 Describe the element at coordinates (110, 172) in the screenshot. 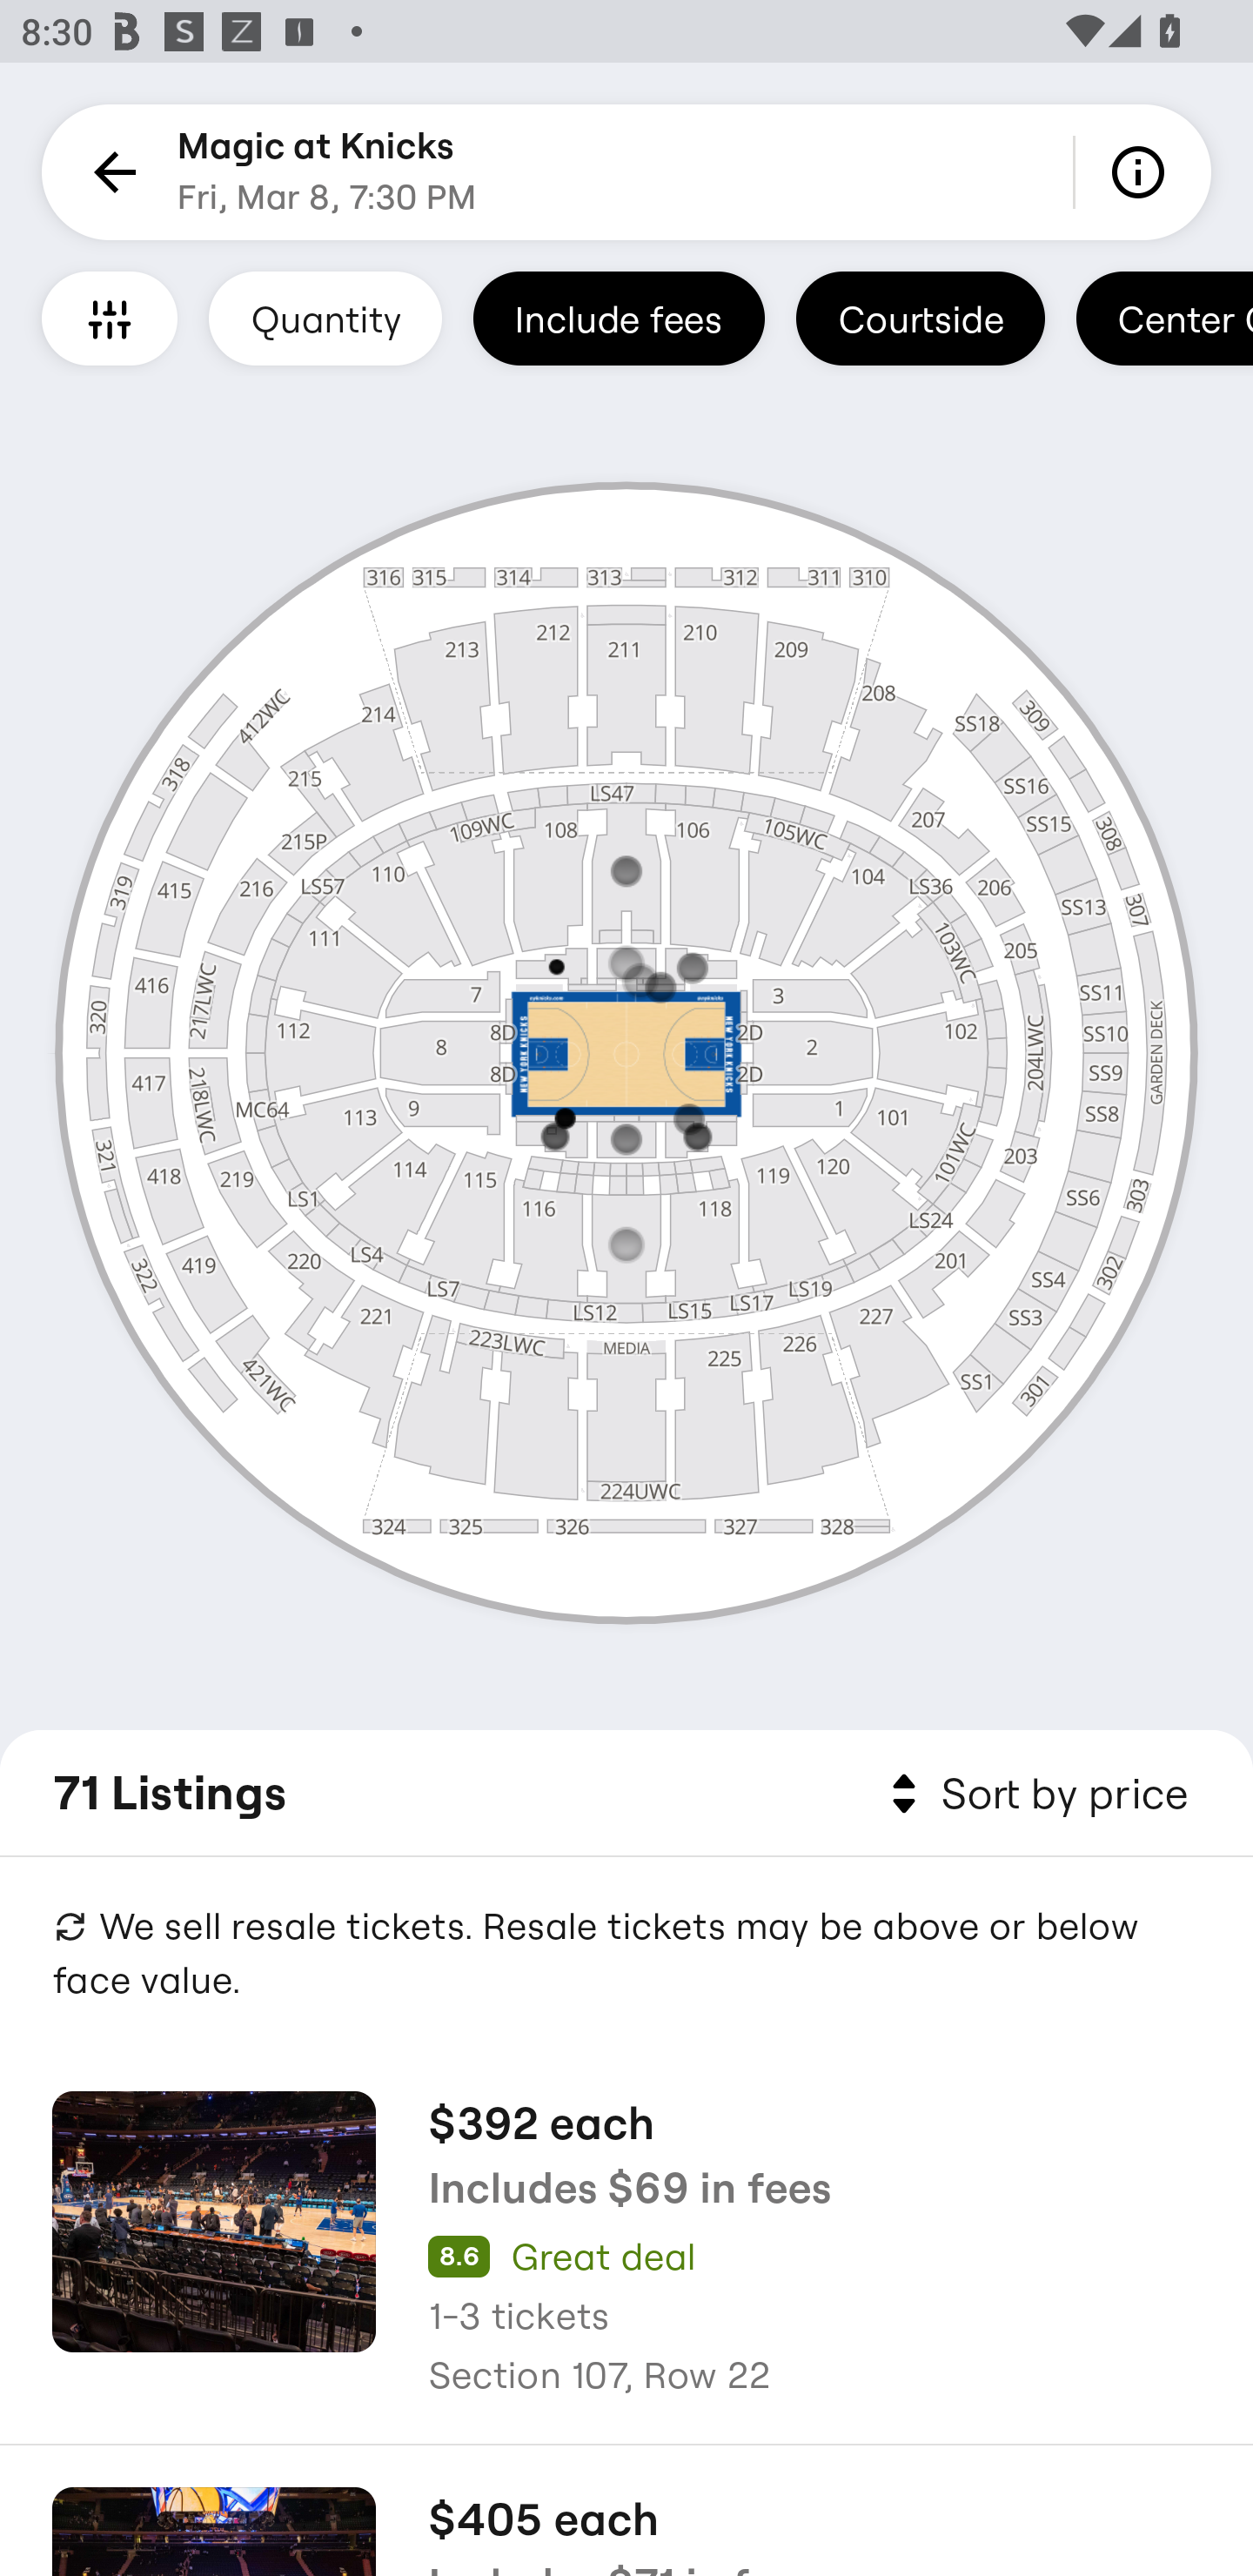

I see `Back` at that location.